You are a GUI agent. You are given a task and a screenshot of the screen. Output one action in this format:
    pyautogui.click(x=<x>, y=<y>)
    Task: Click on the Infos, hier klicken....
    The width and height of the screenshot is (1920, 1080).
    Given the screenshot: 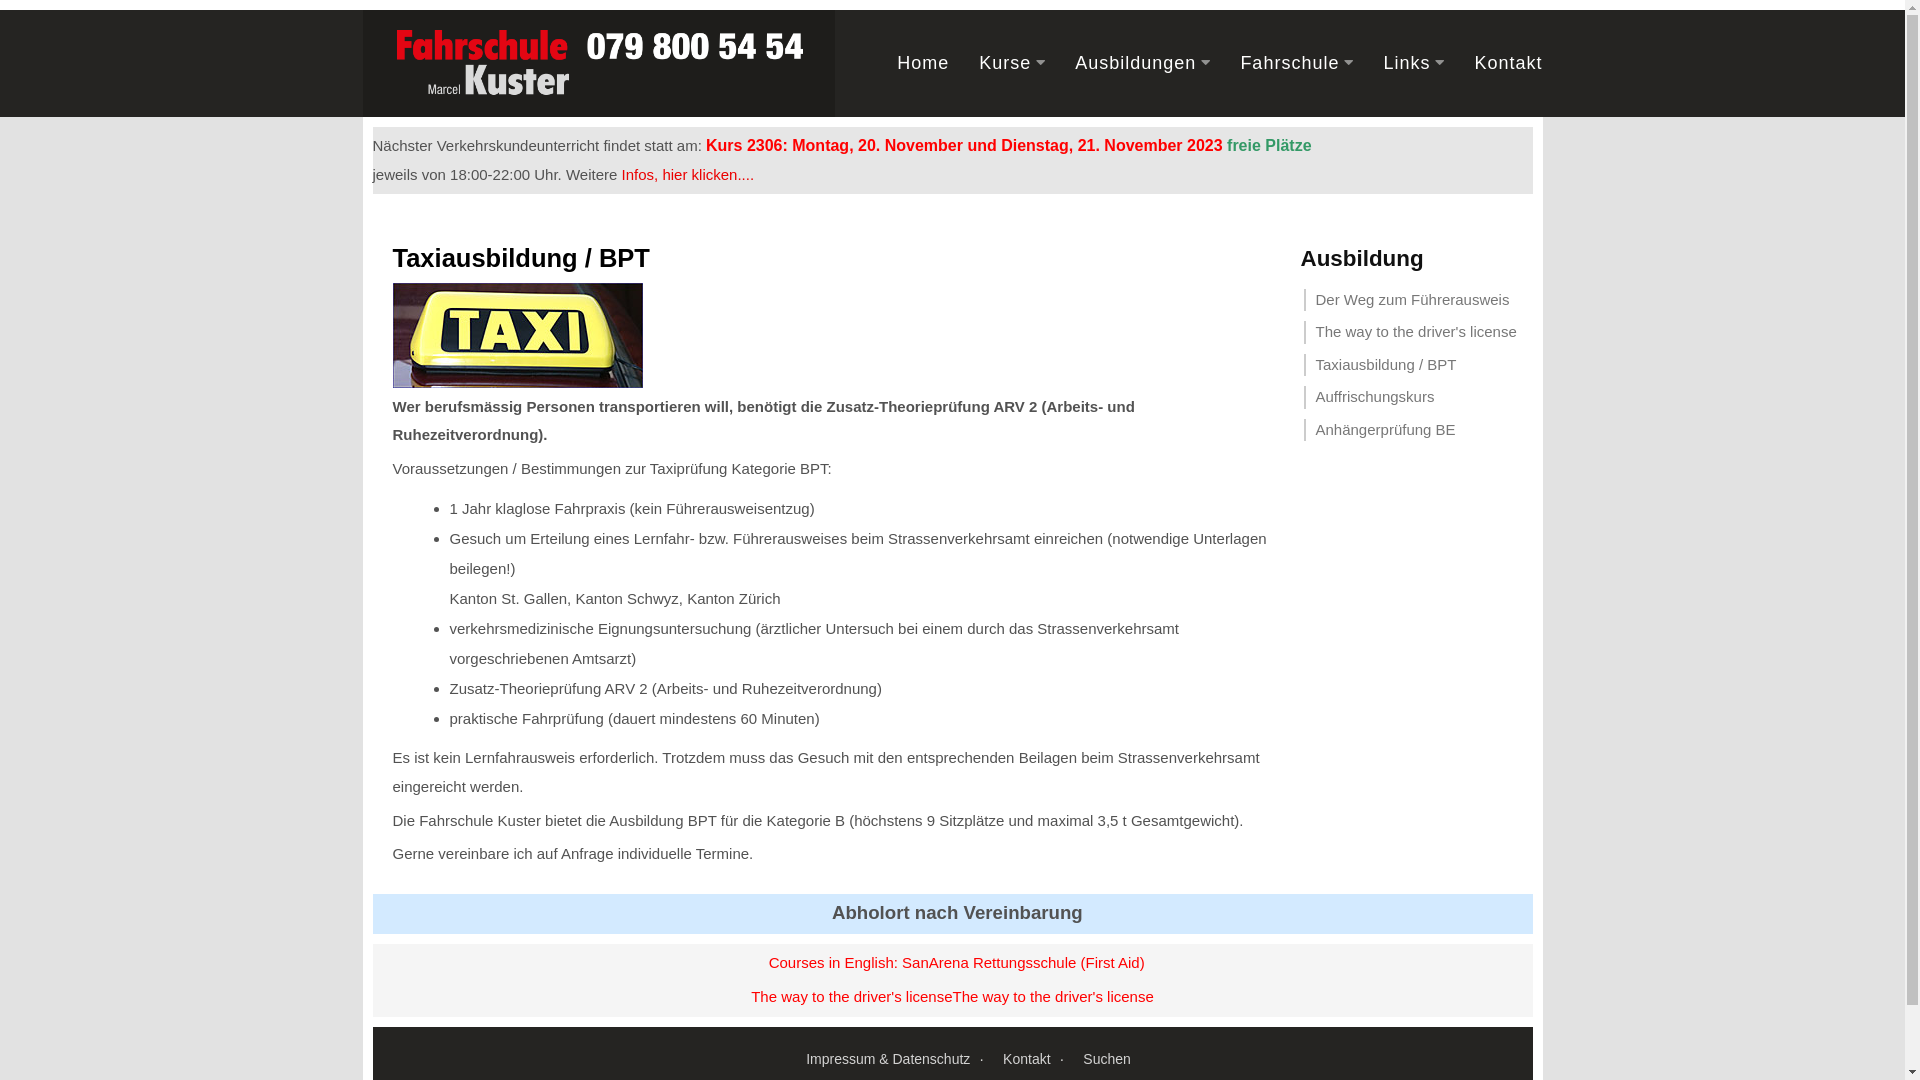 What is the action you would take?
    pyautogui.click(x=688, y=174)
    